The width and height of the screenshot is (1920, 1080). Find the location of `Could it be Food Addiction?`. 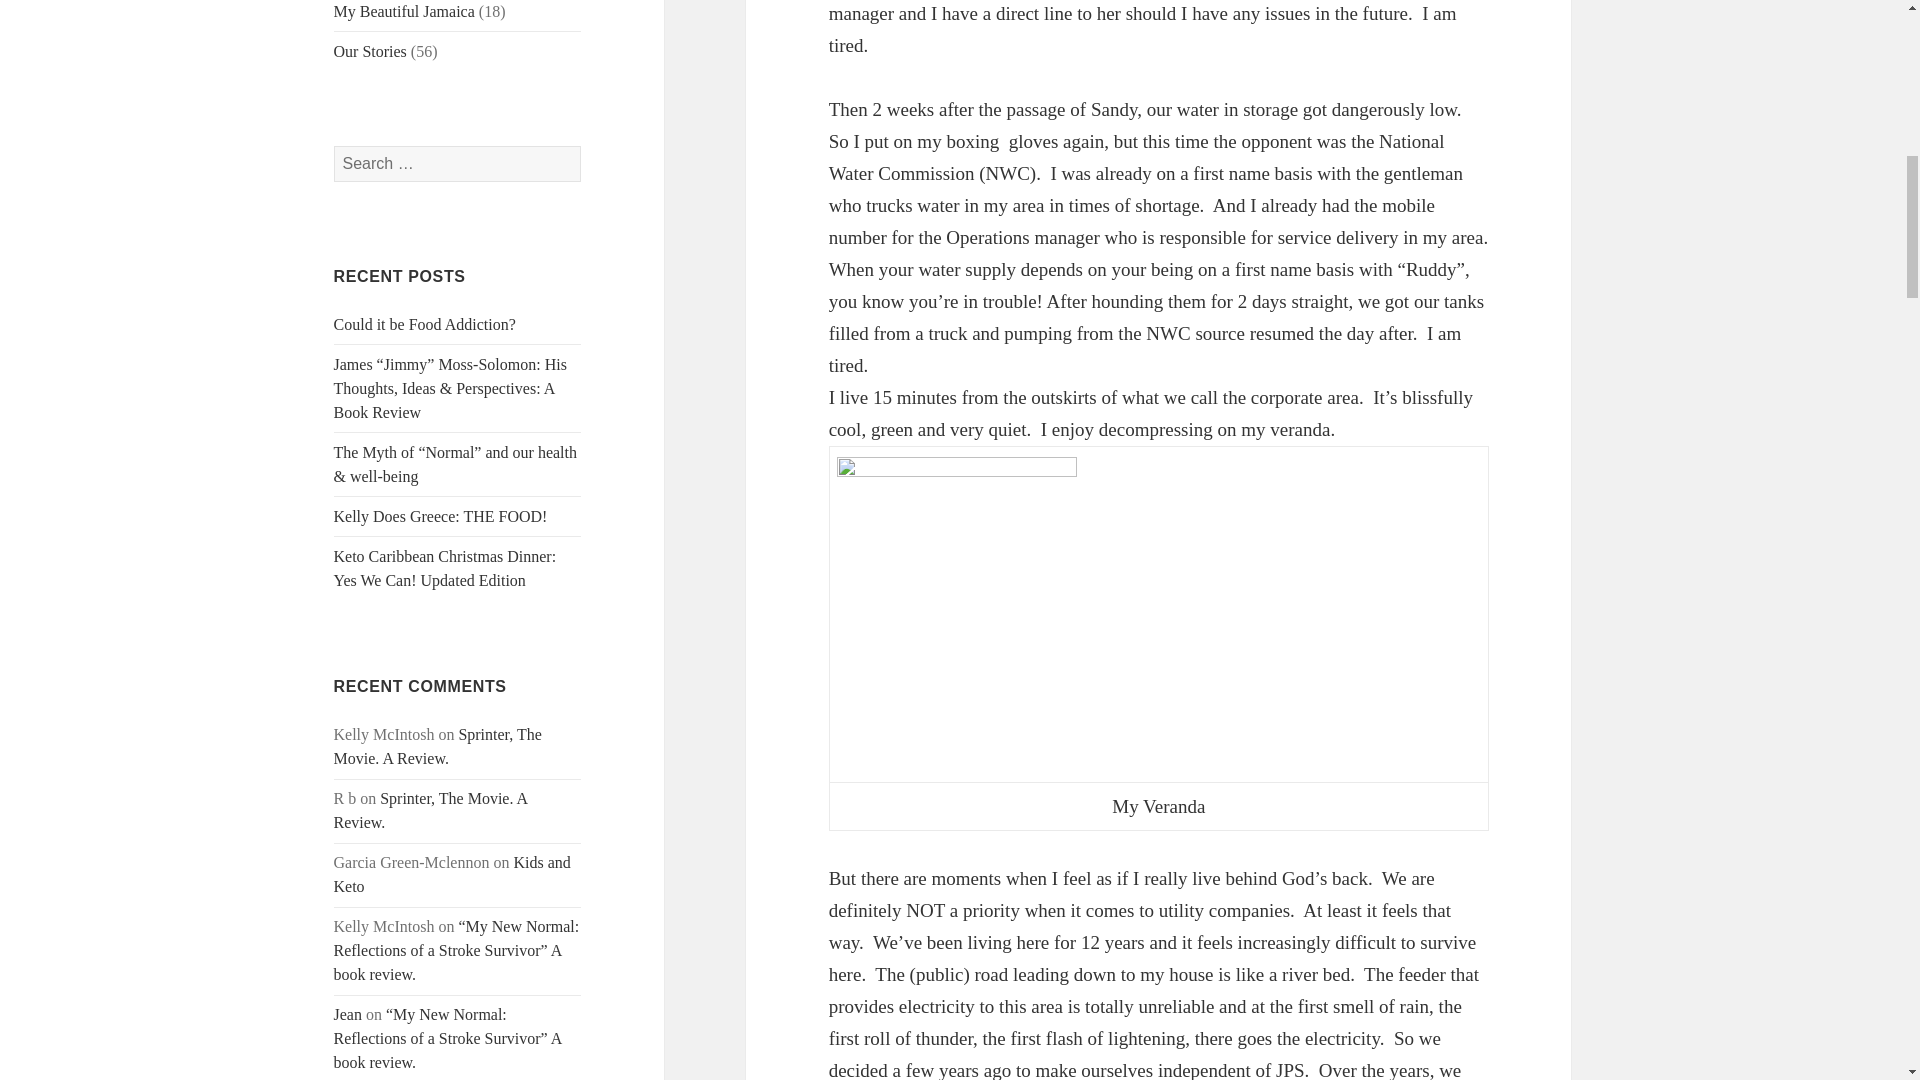

Could it be Food Addiction? is located at coordinates (425, 324).